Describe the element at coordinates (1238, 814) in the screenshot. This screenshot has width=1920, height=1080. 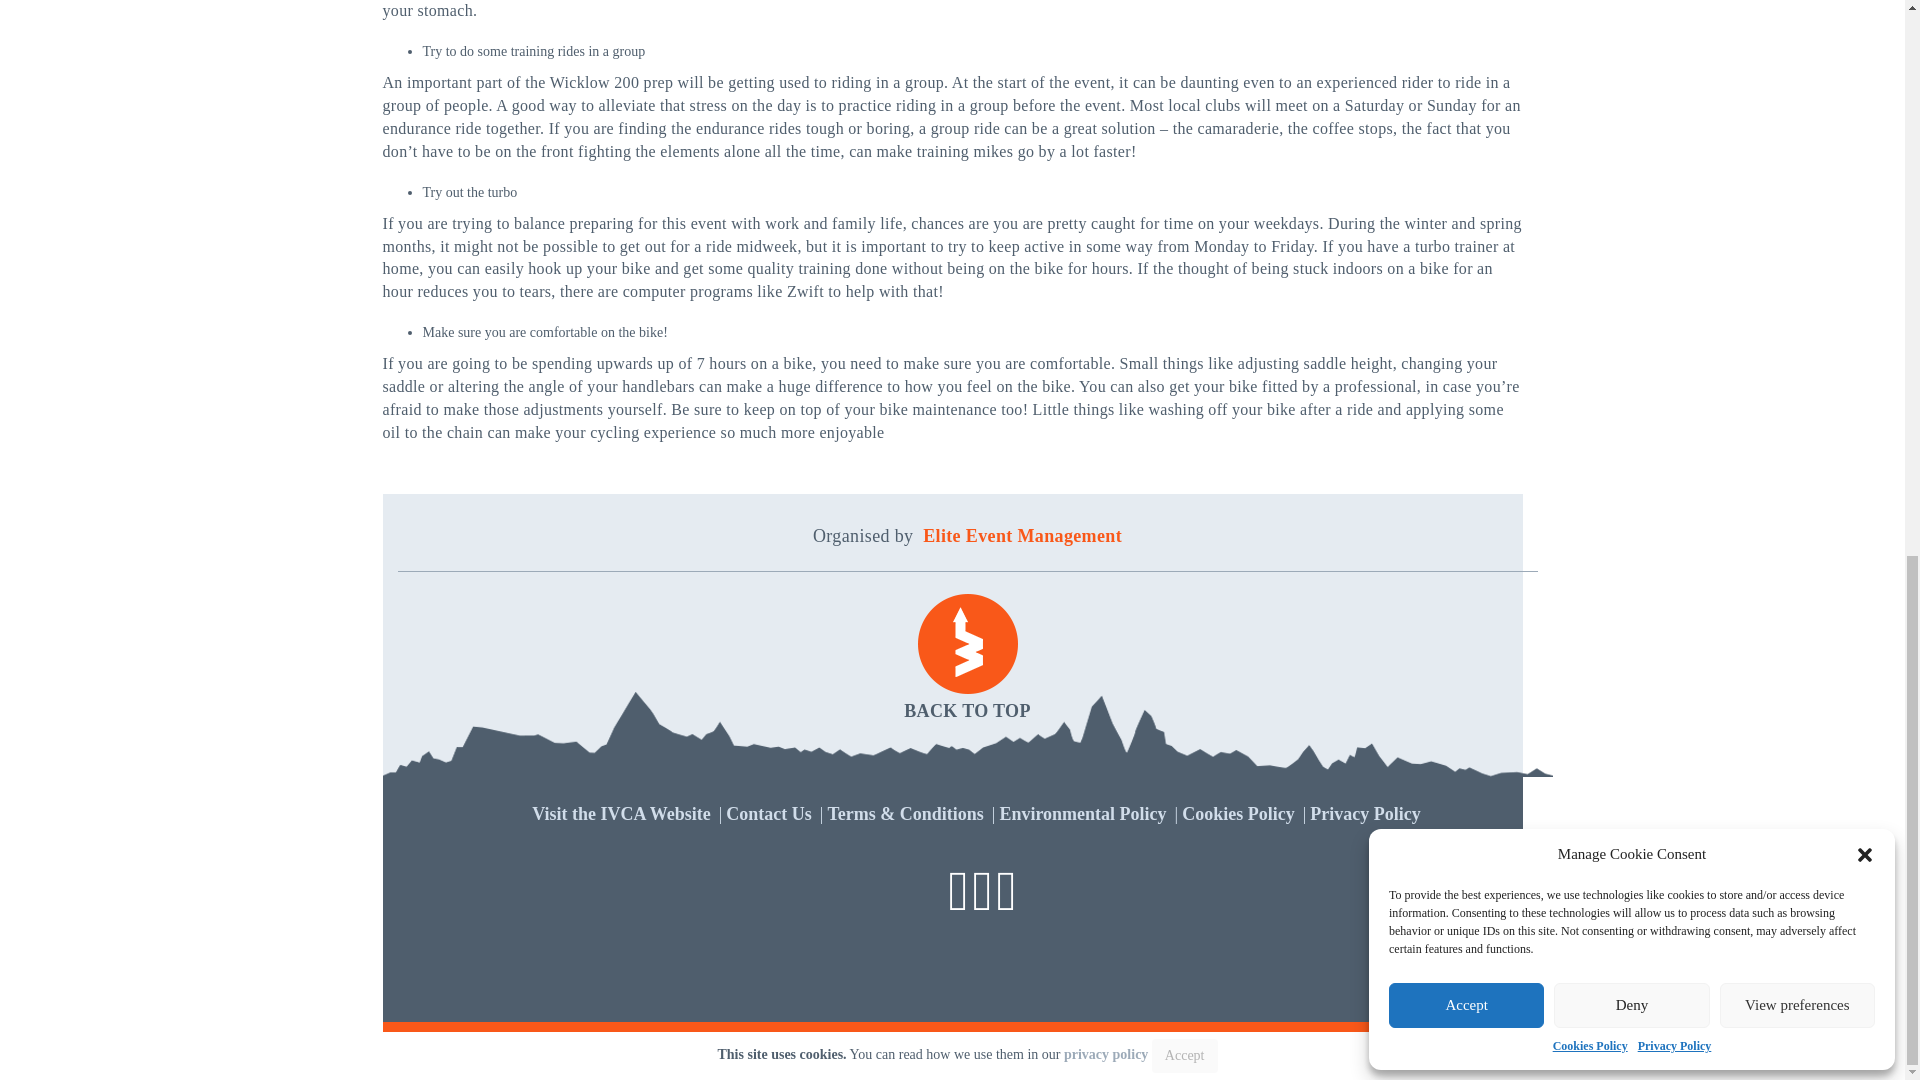
I see `Cookies Policy` at that location.